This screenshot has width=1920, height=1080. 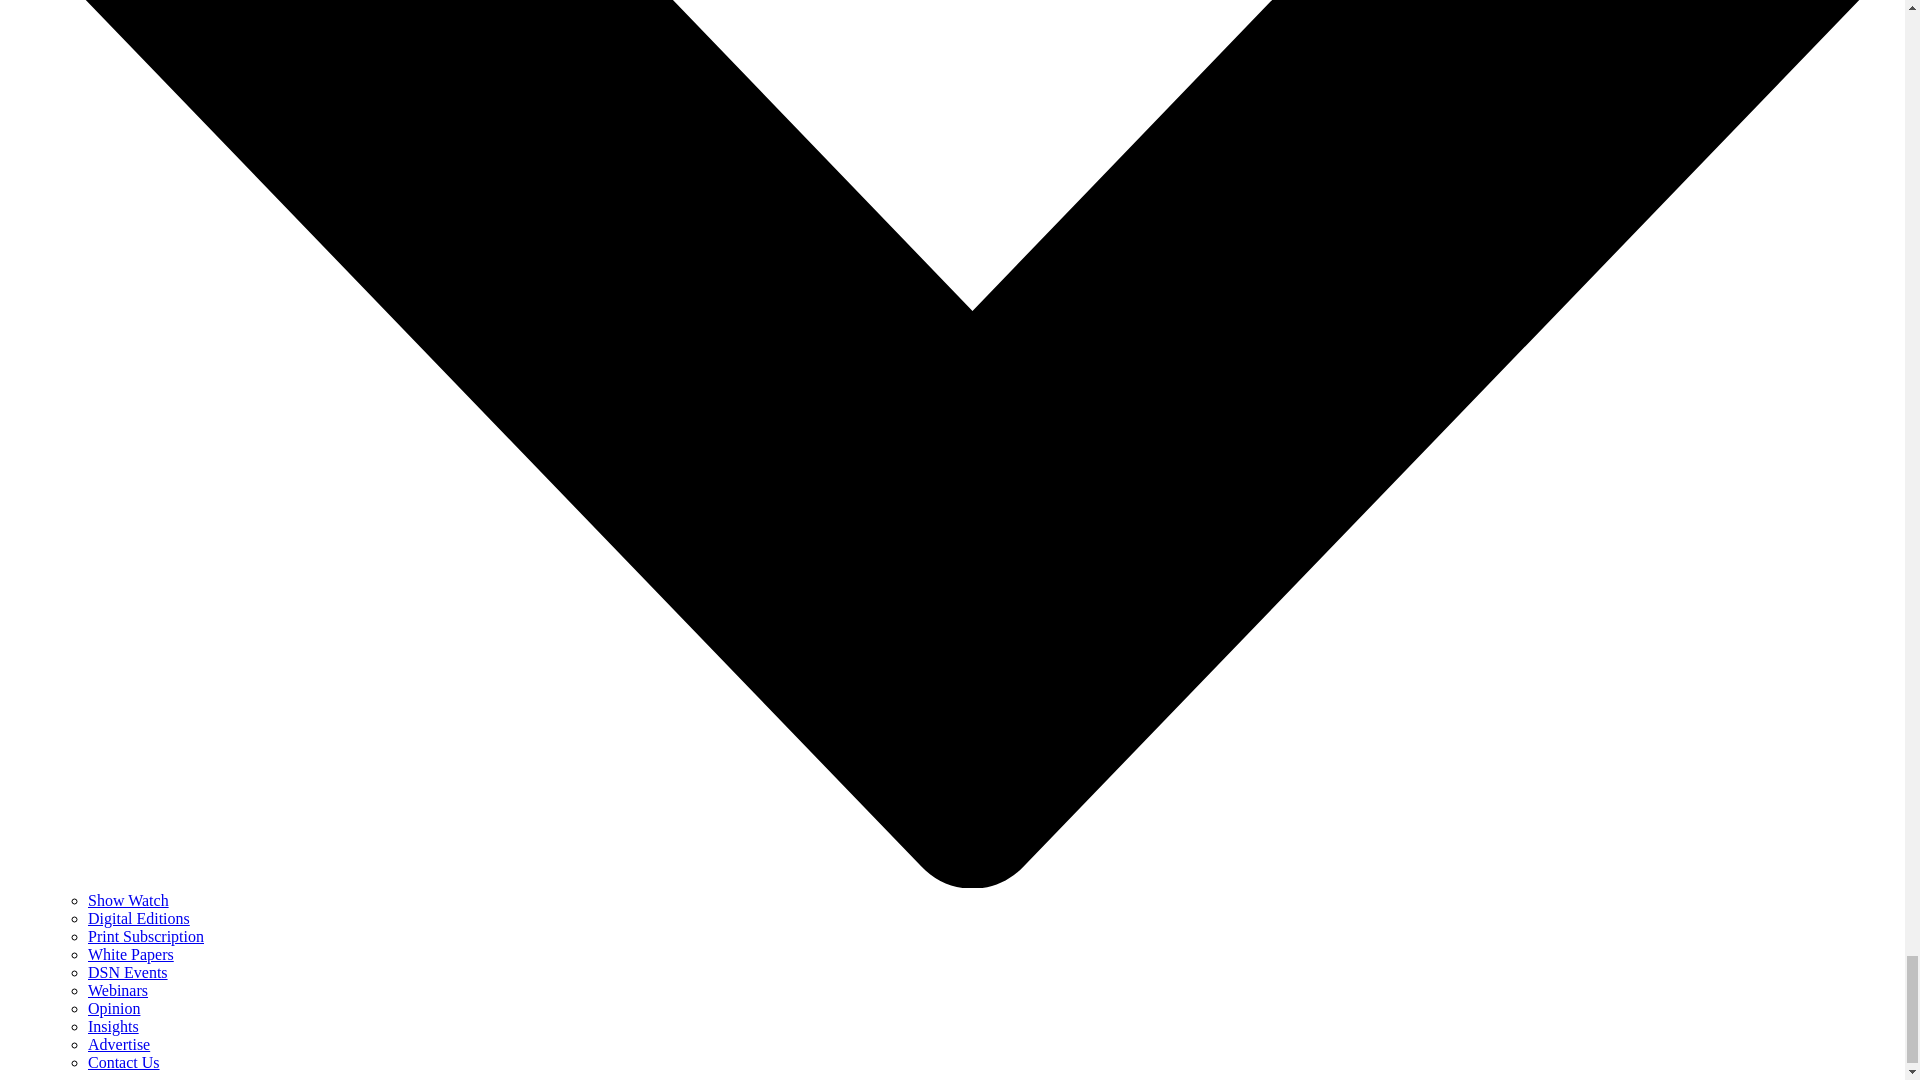 What do you see at coordinates (128, 900) in the screenshot?
I see `Show Watch` at bounding box center [128, 900].